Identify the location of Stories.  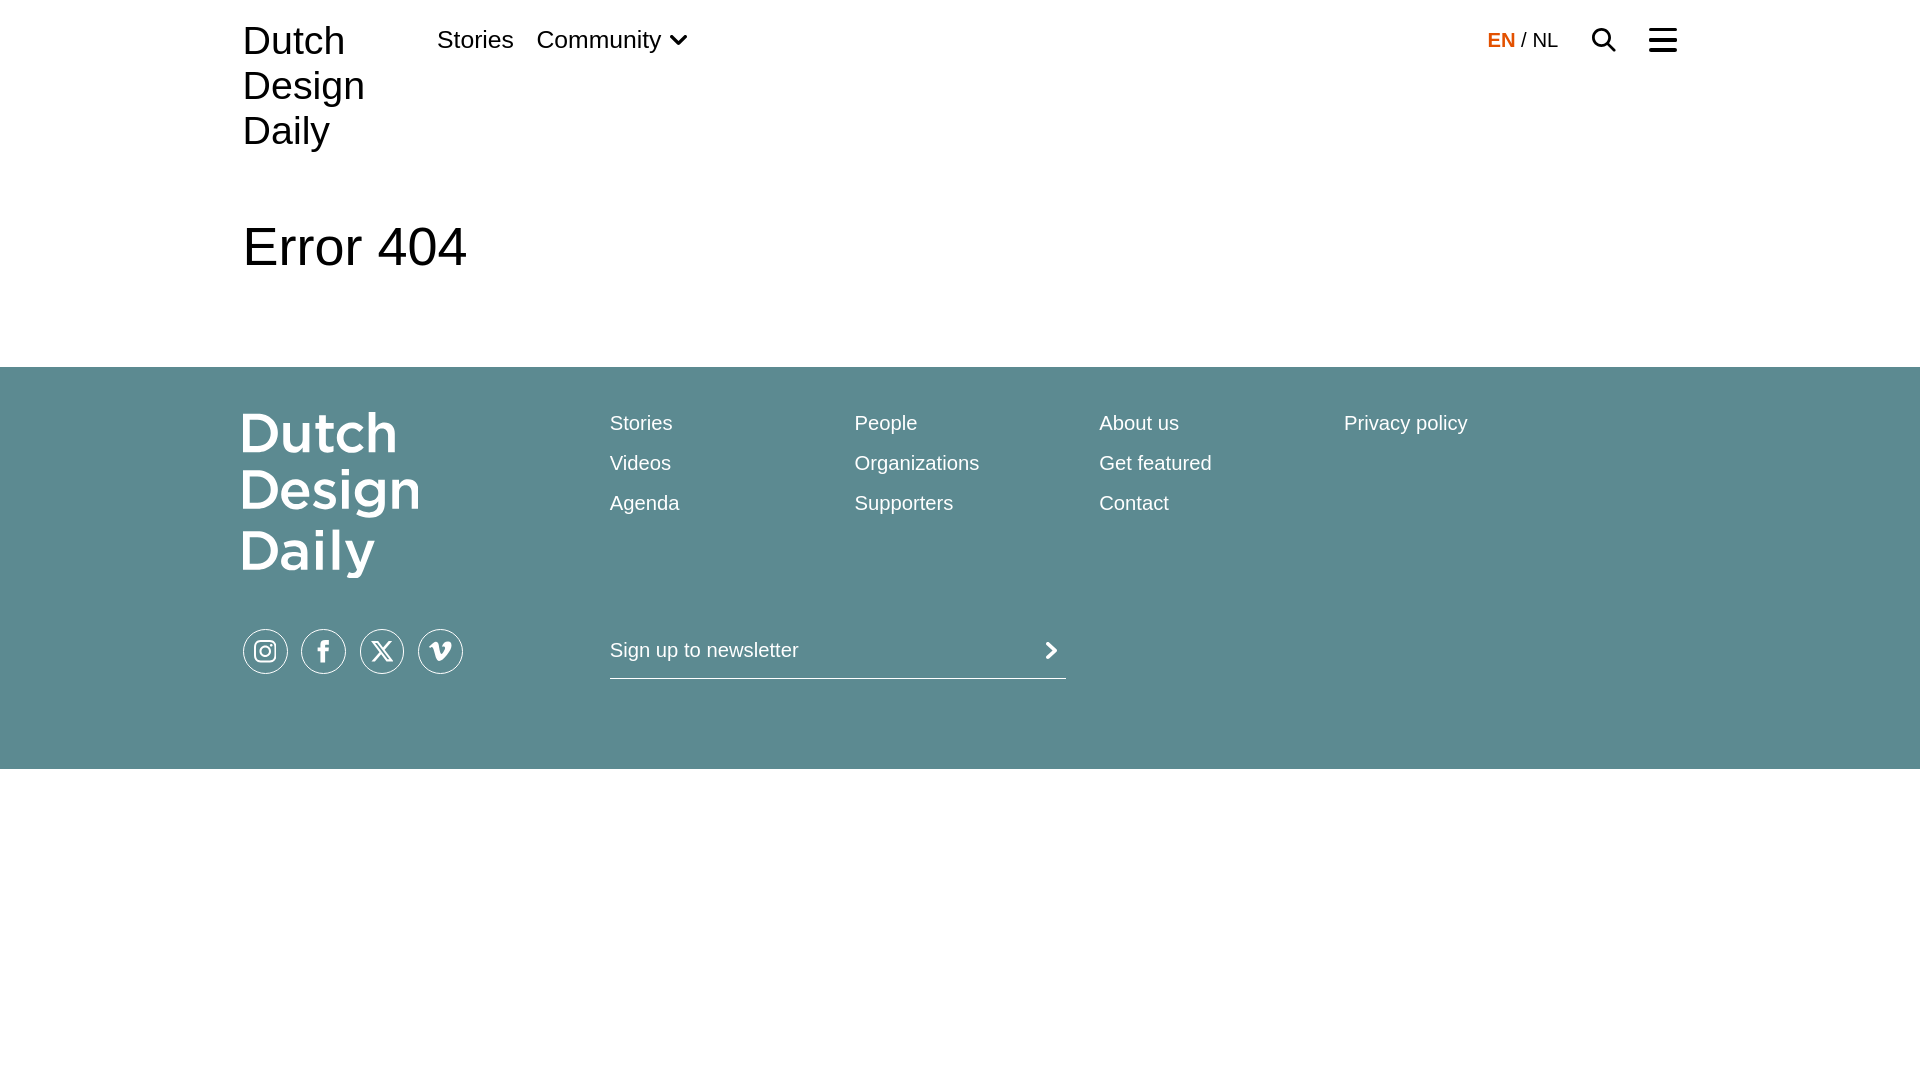
(476, 40).